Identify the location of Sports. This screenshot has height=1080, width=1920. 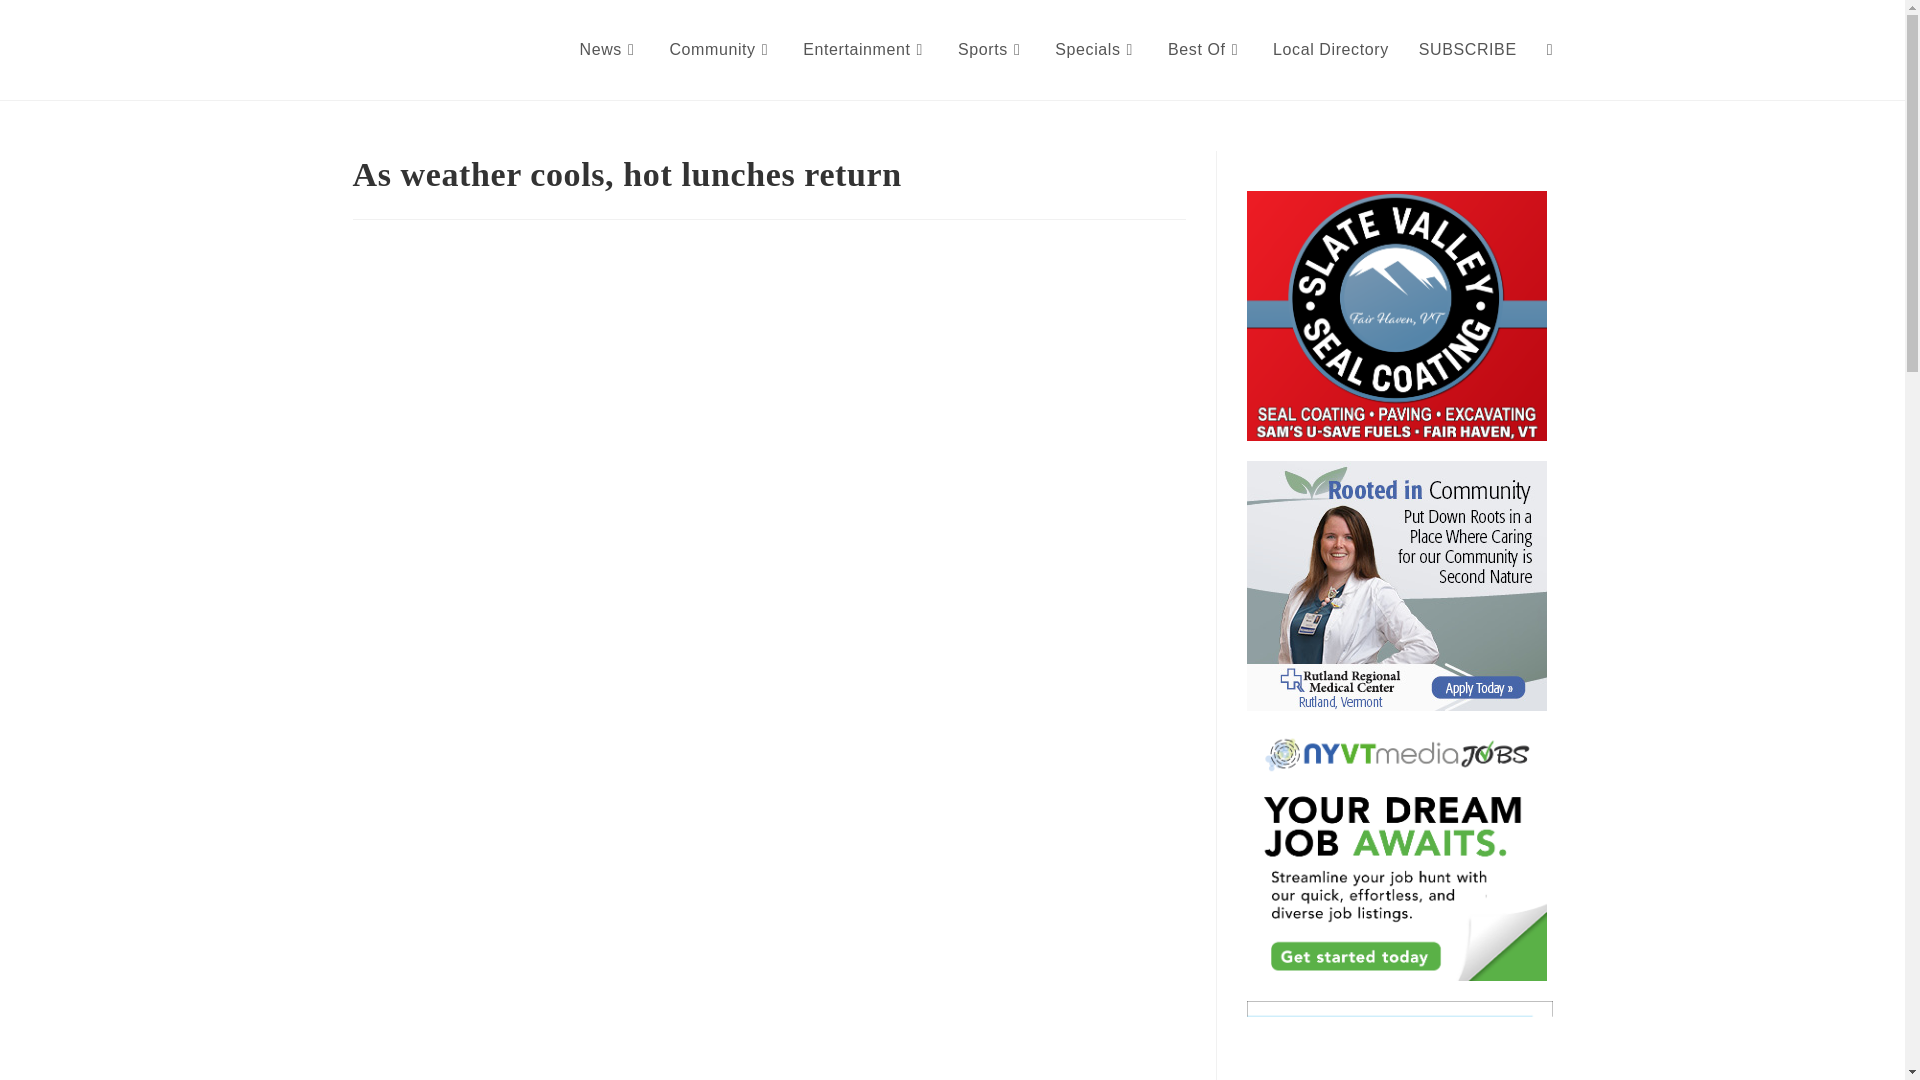
(991, 50).